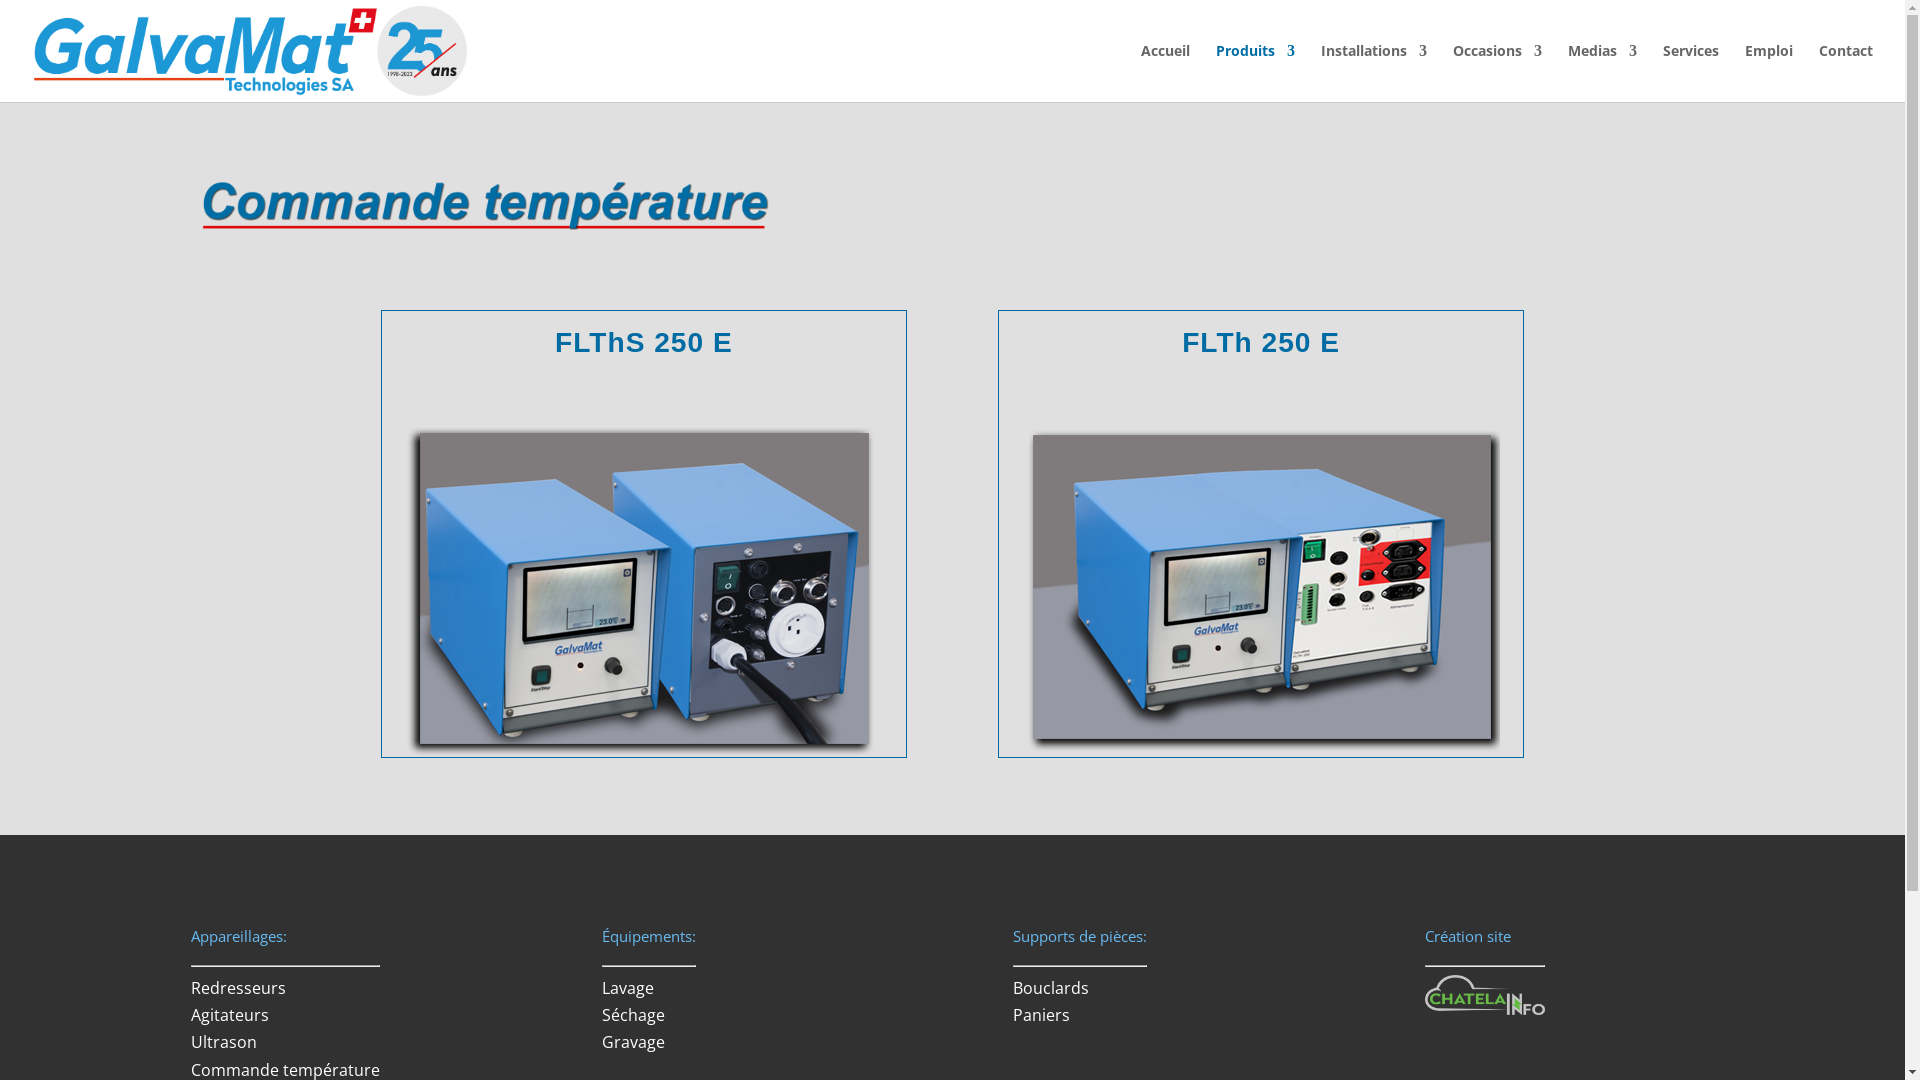  Describe the element at coordinates (229, 1015) in the screenshot. I see `Agitateurs` at that location.